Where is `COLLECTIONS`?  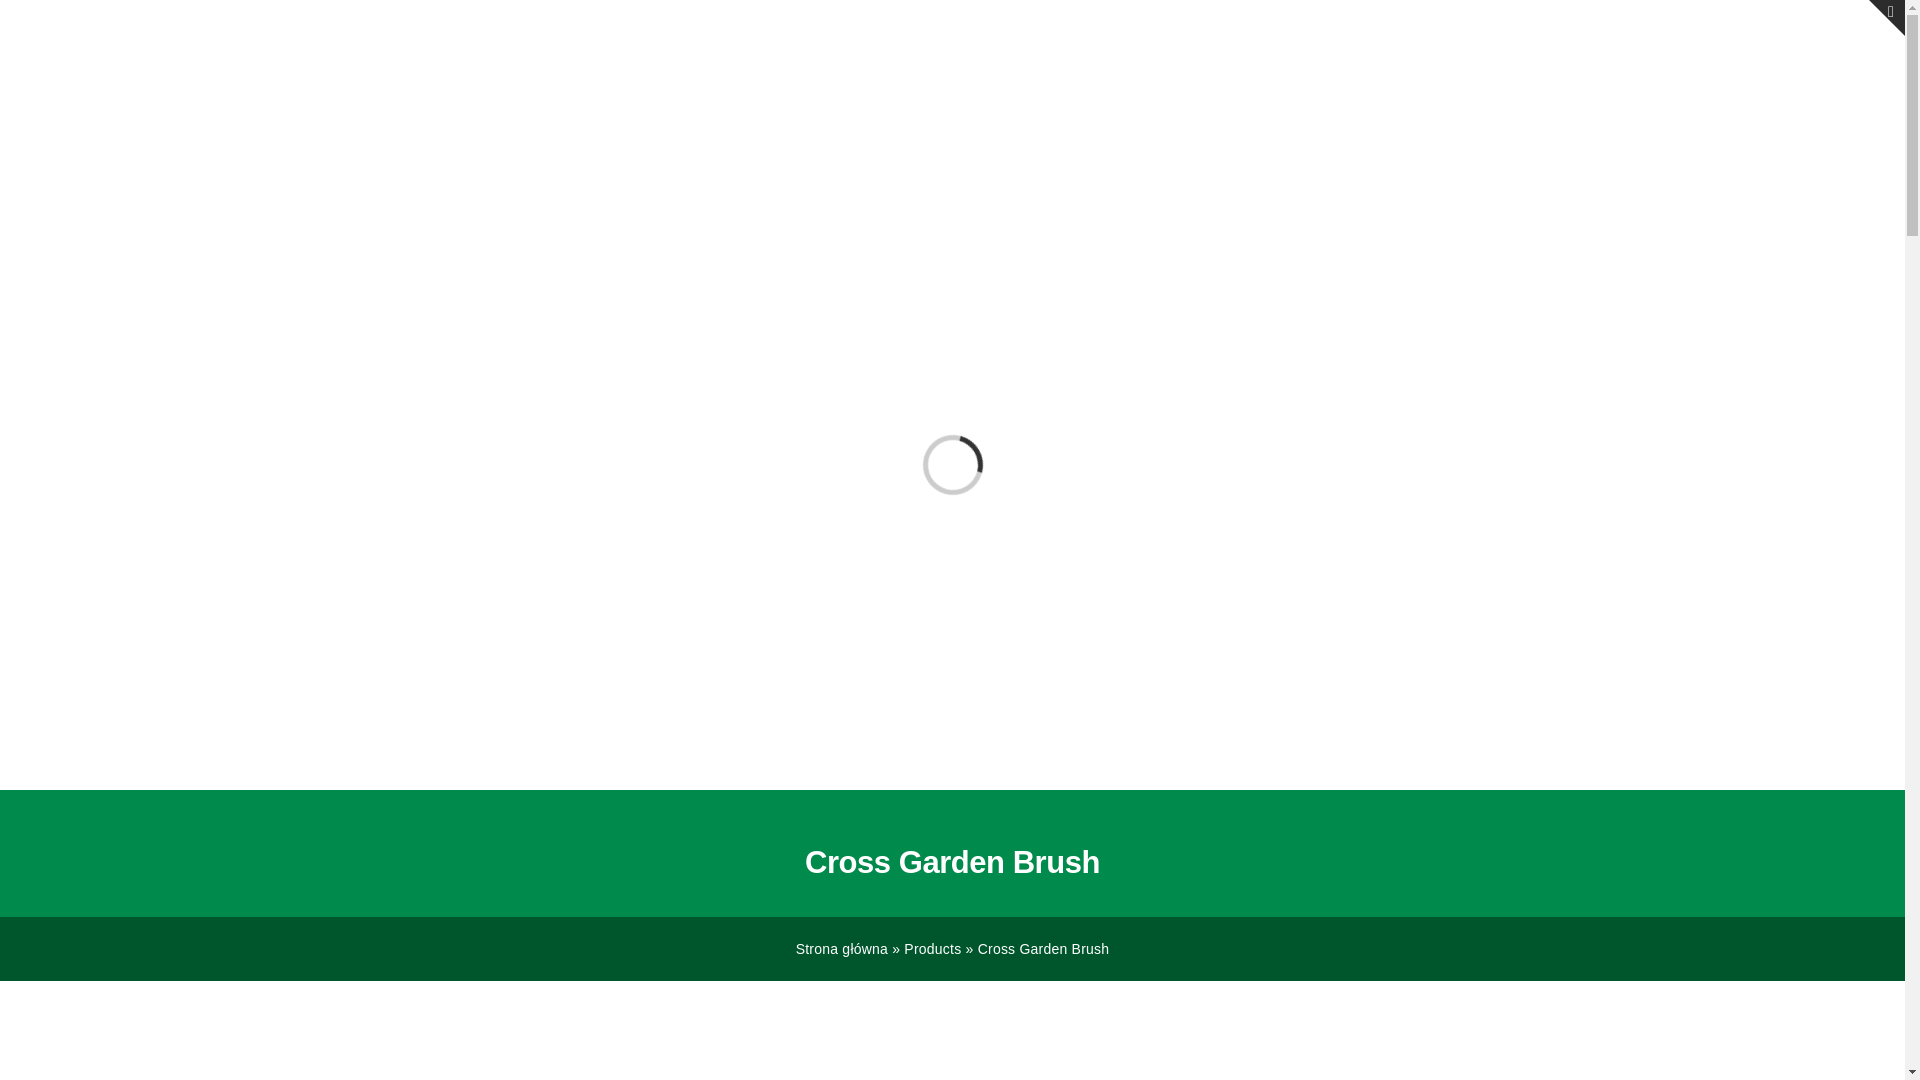
COLLECTIONS is located at coordinates (1408, 70).